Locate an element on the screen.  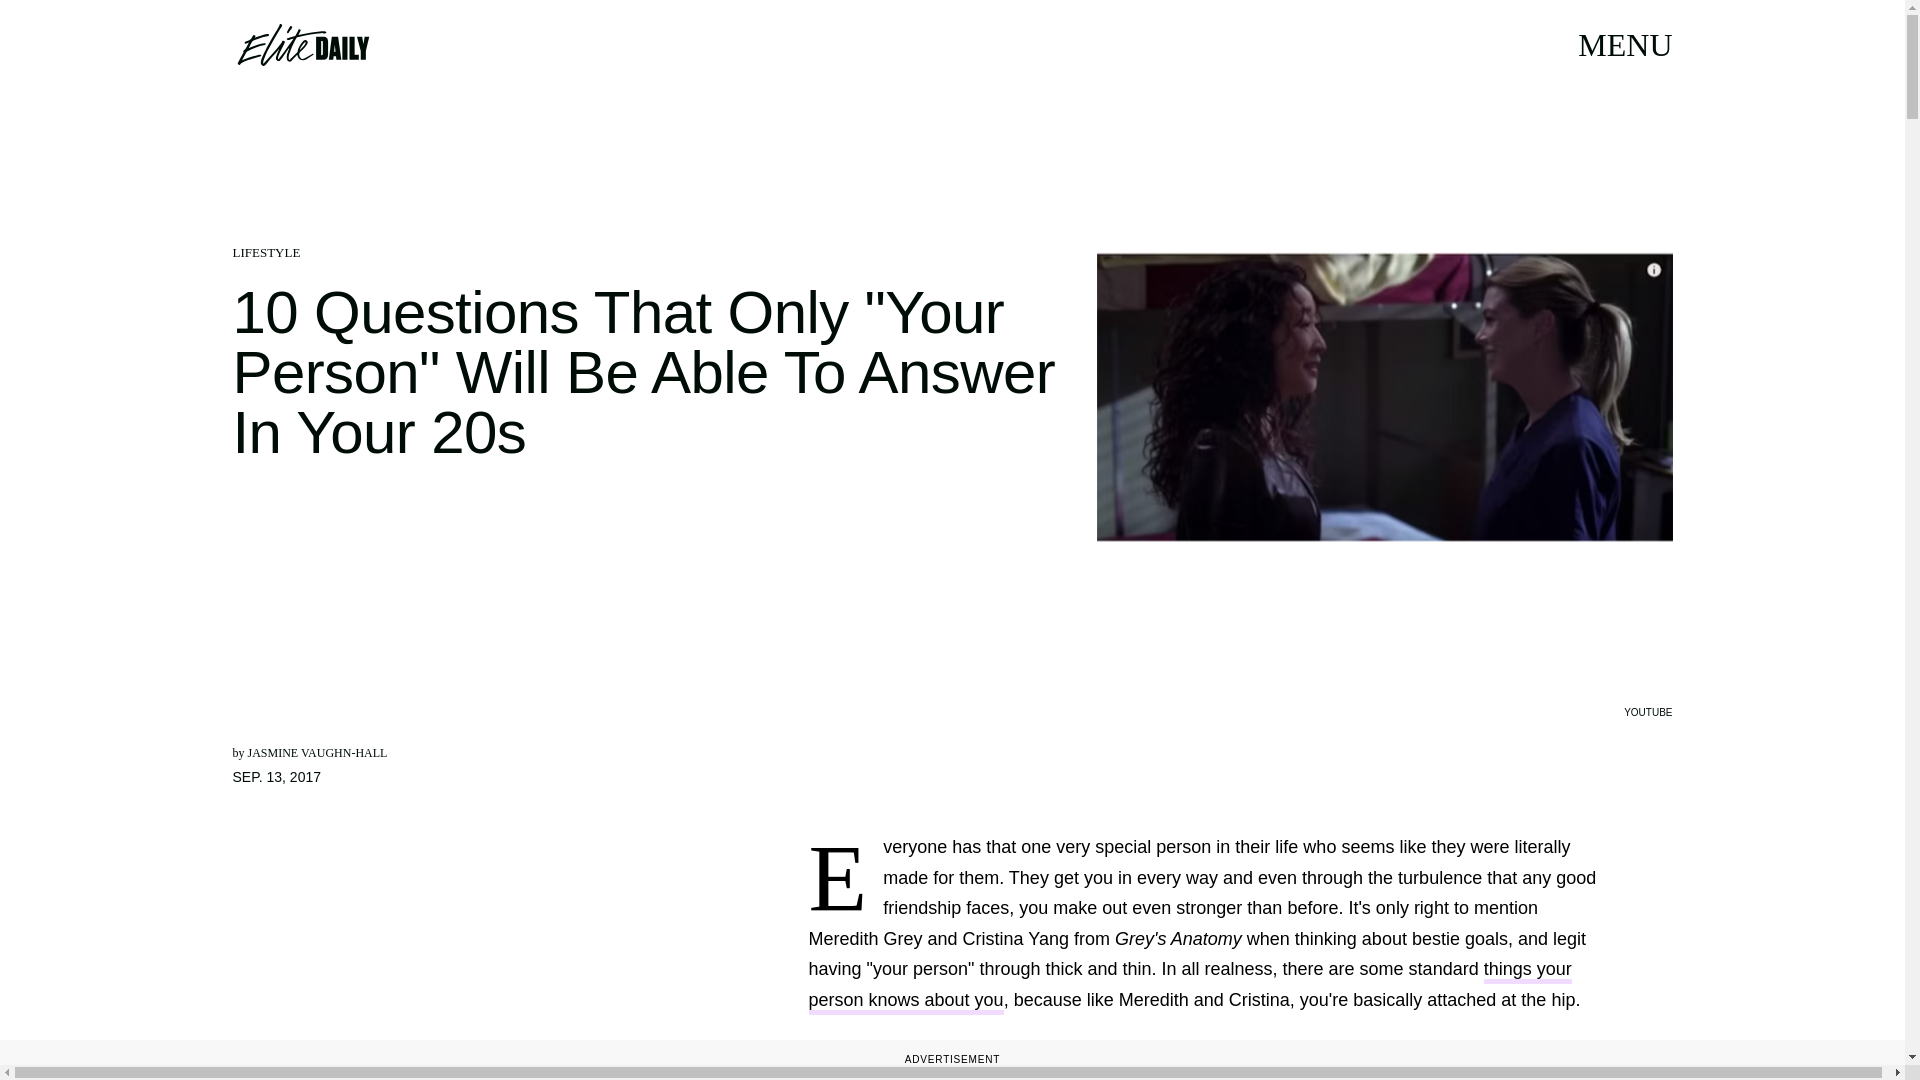
things your person knows about you is located at coordinates (1189, 987).